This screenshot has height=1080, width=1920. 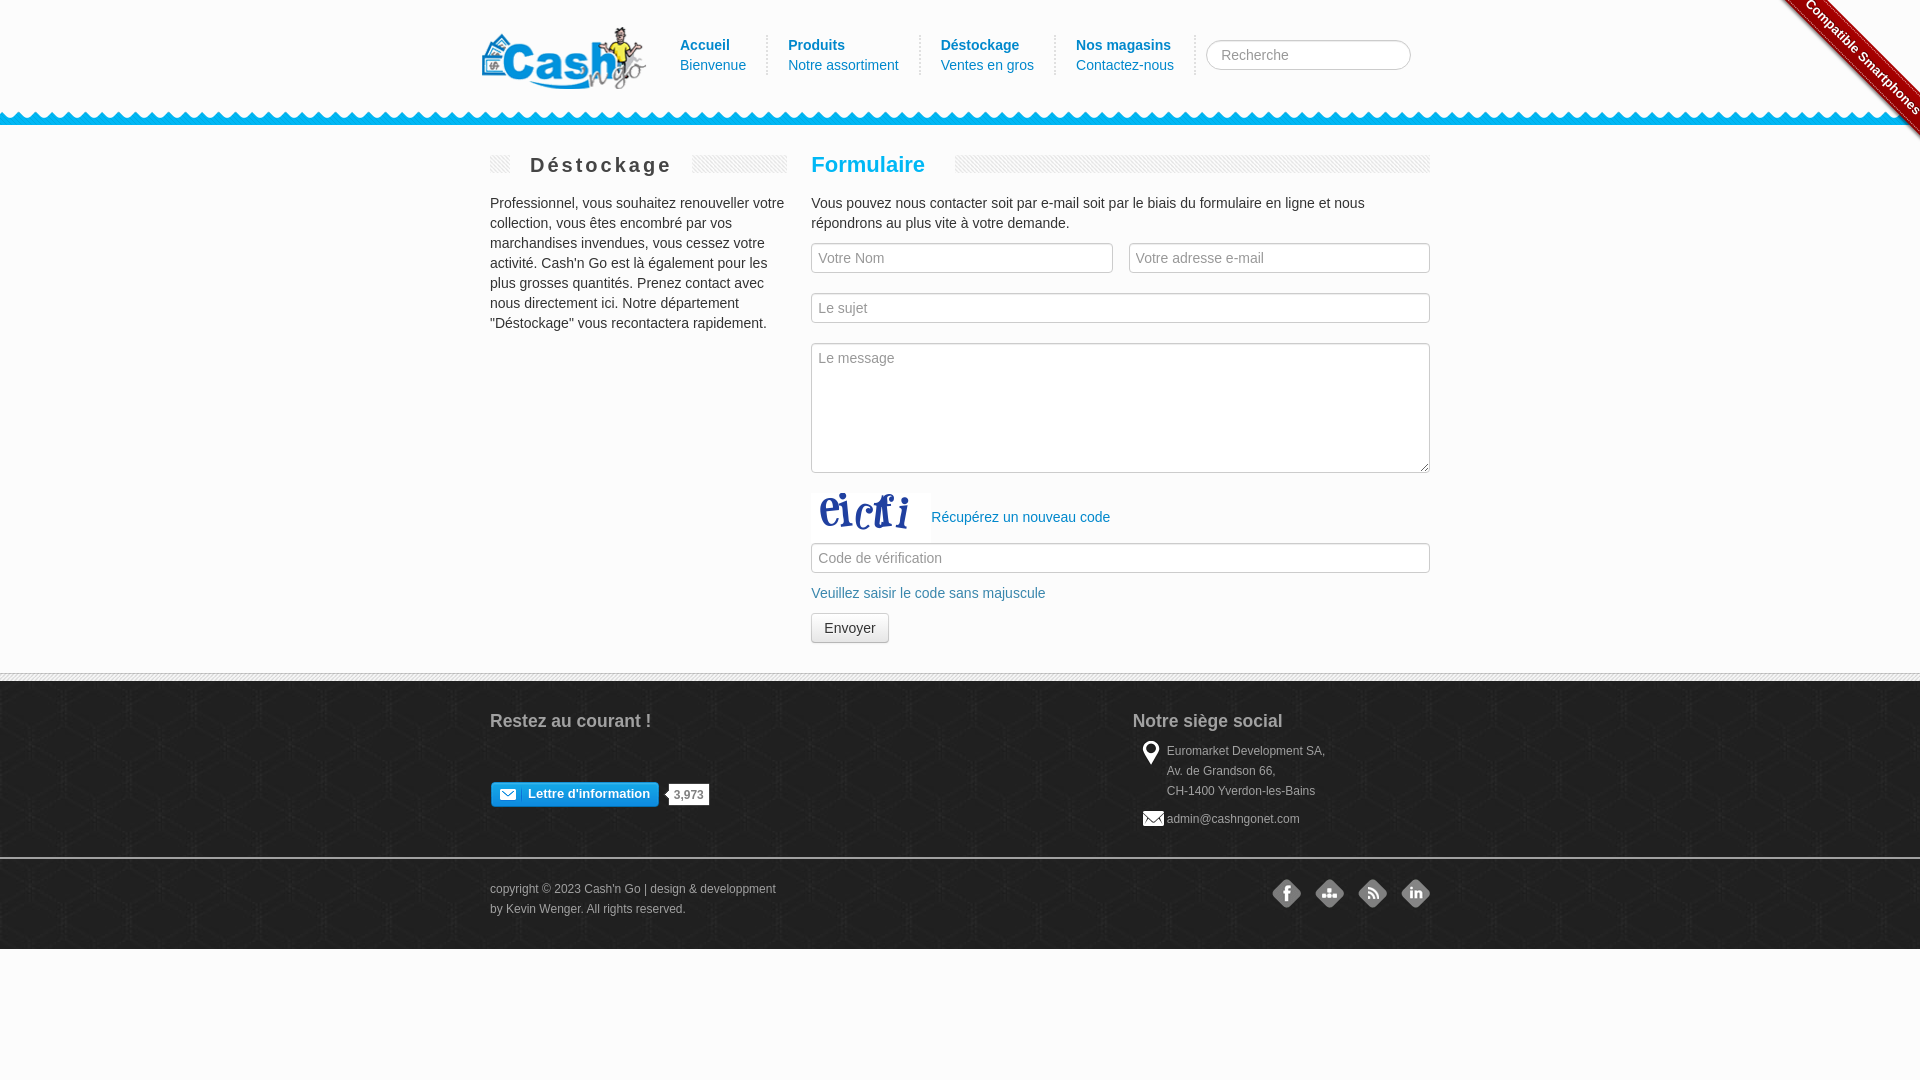 I want to click on Nos magasins
Contactez-nous, so click(x=1126, y=55).